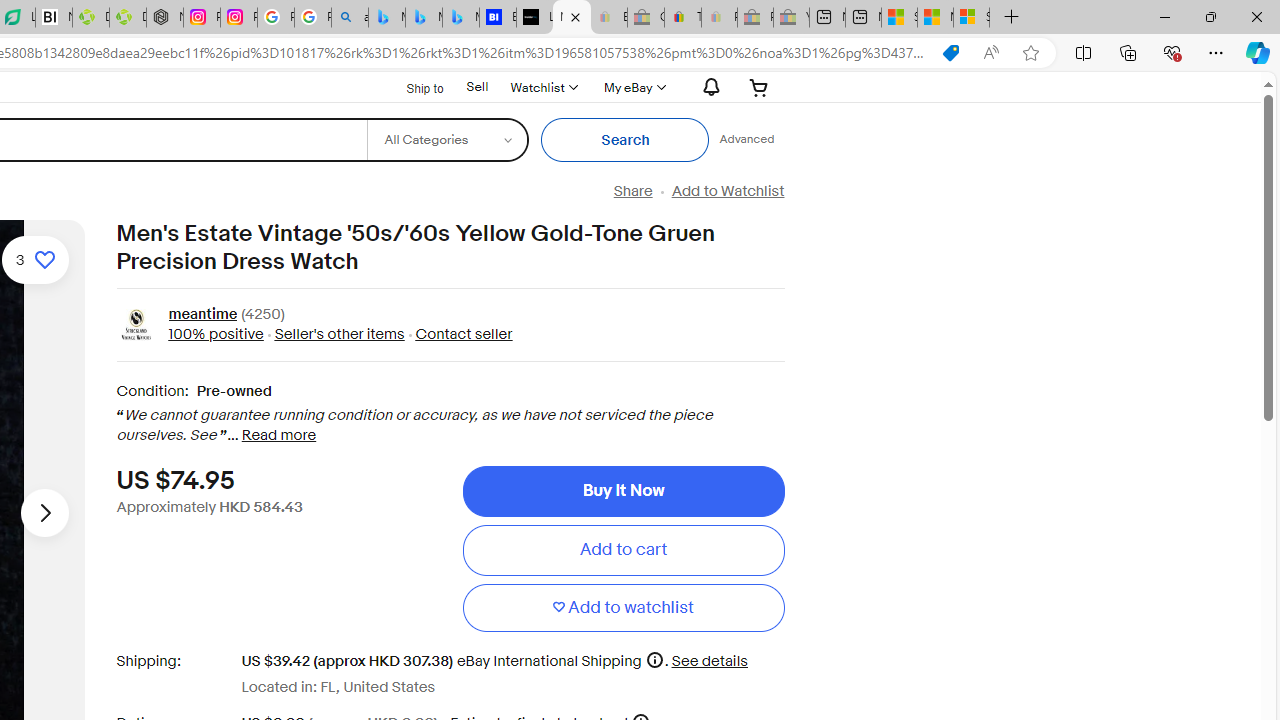 This screenshot has width=1280, height=720. What do you see at coordinates (623, 608) in the screenshot?
I see `Add to watchlist` at bounding box center [623, 608].